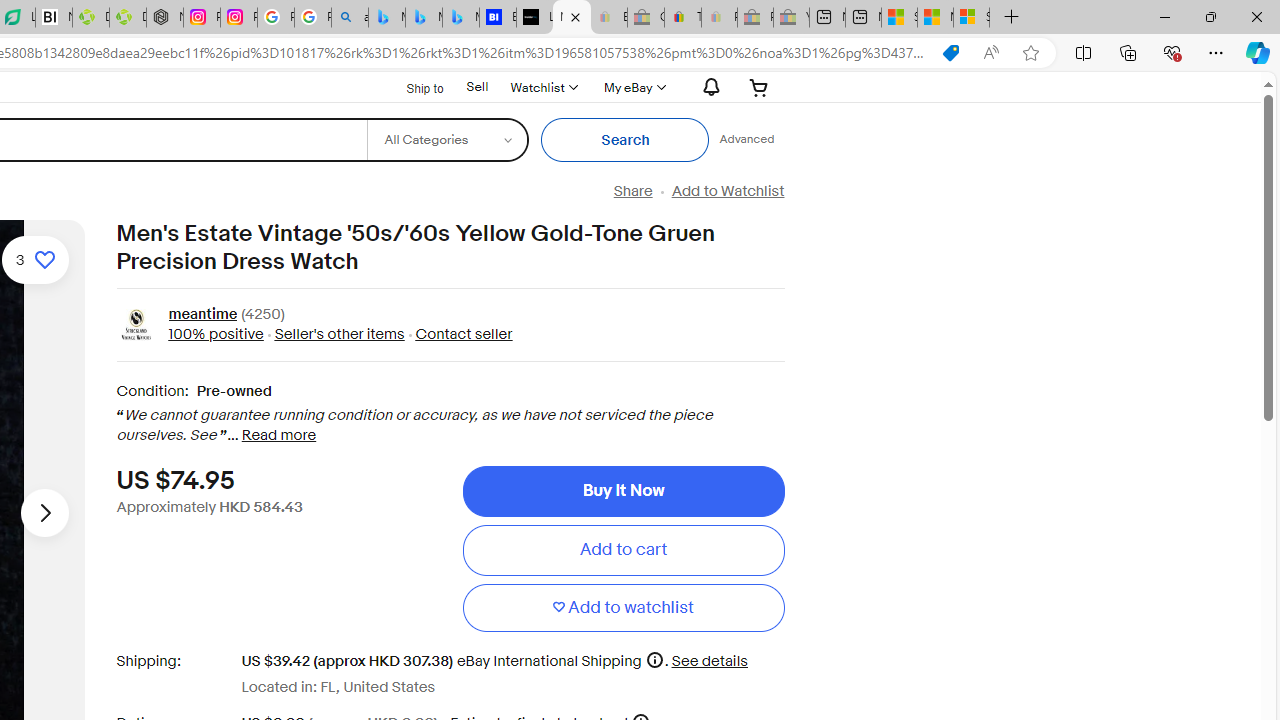 This screenshot has width=1280, height=720. What do you see at coordinates (623, 608) in the screenshot?
I see `Add to watchlist` at bounding box center [623, 608].